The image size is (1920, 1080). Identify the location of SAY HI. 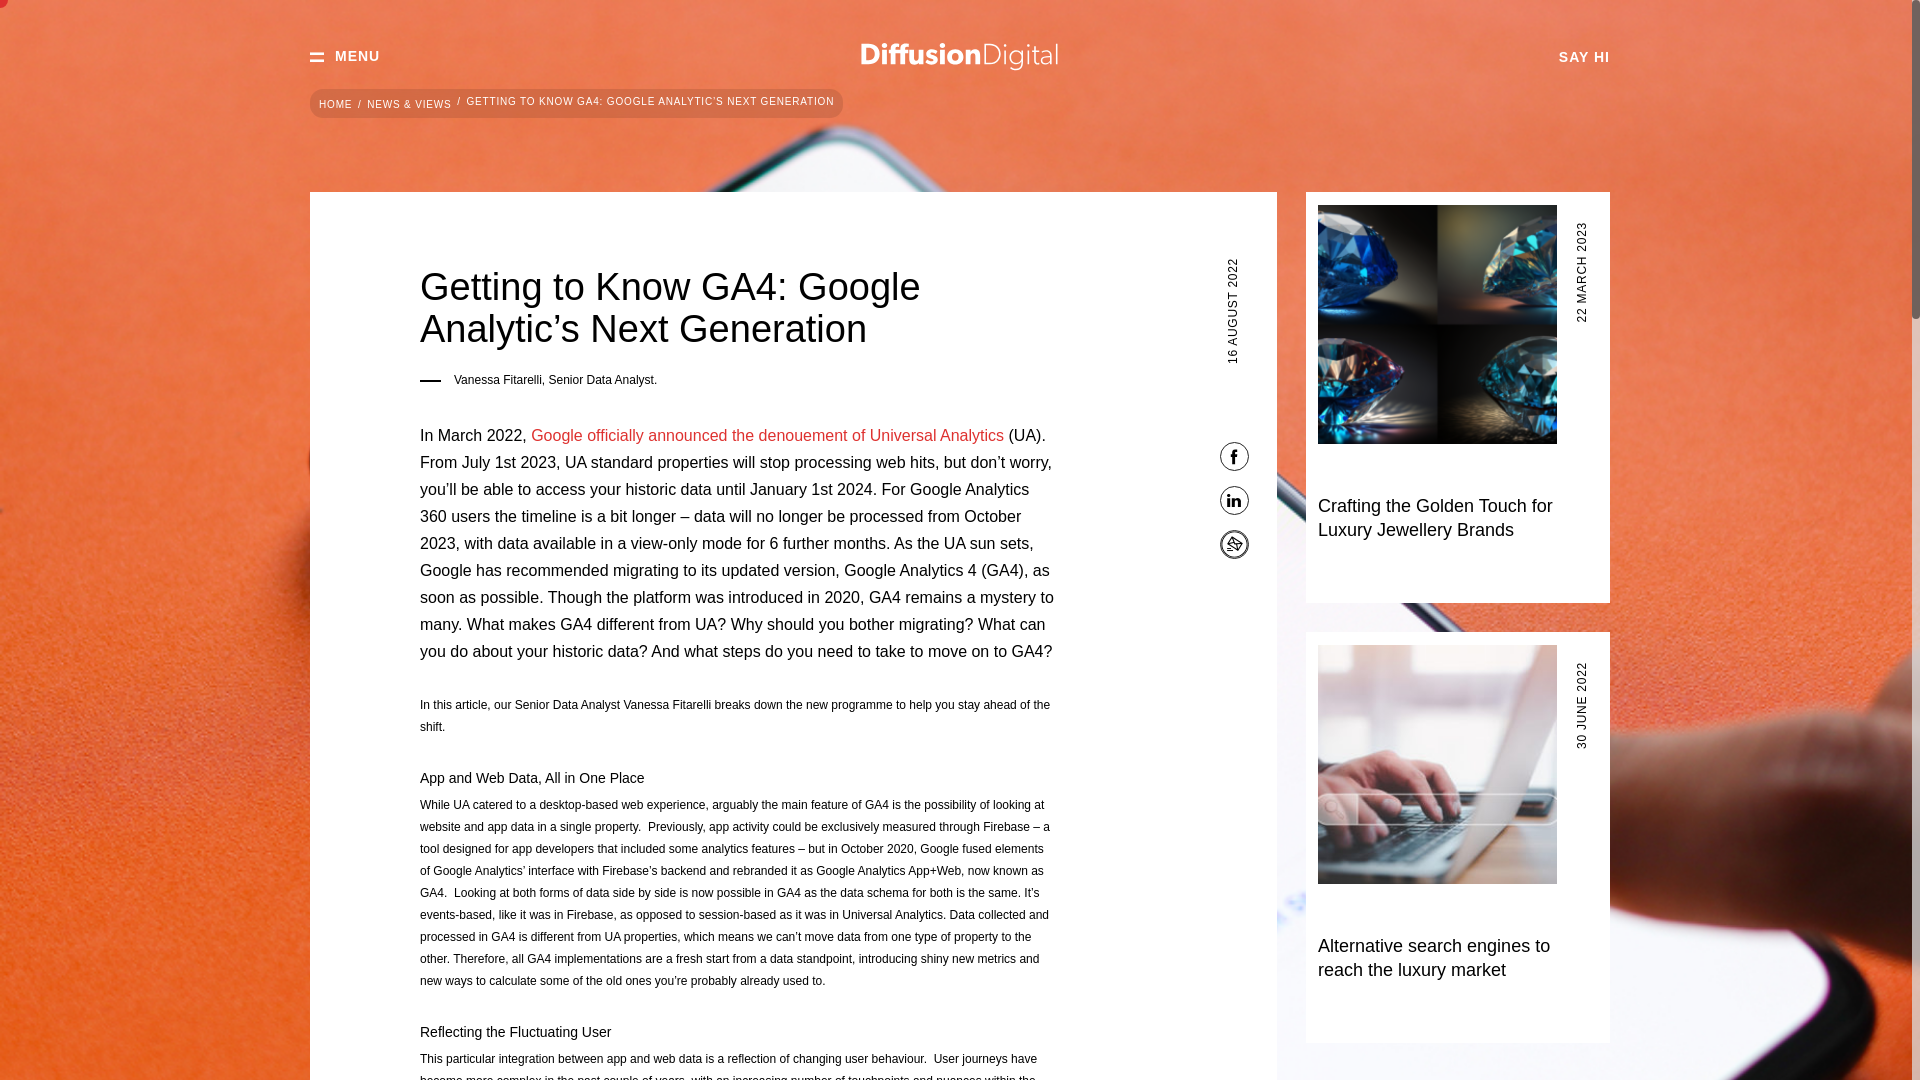
(1584, 57).